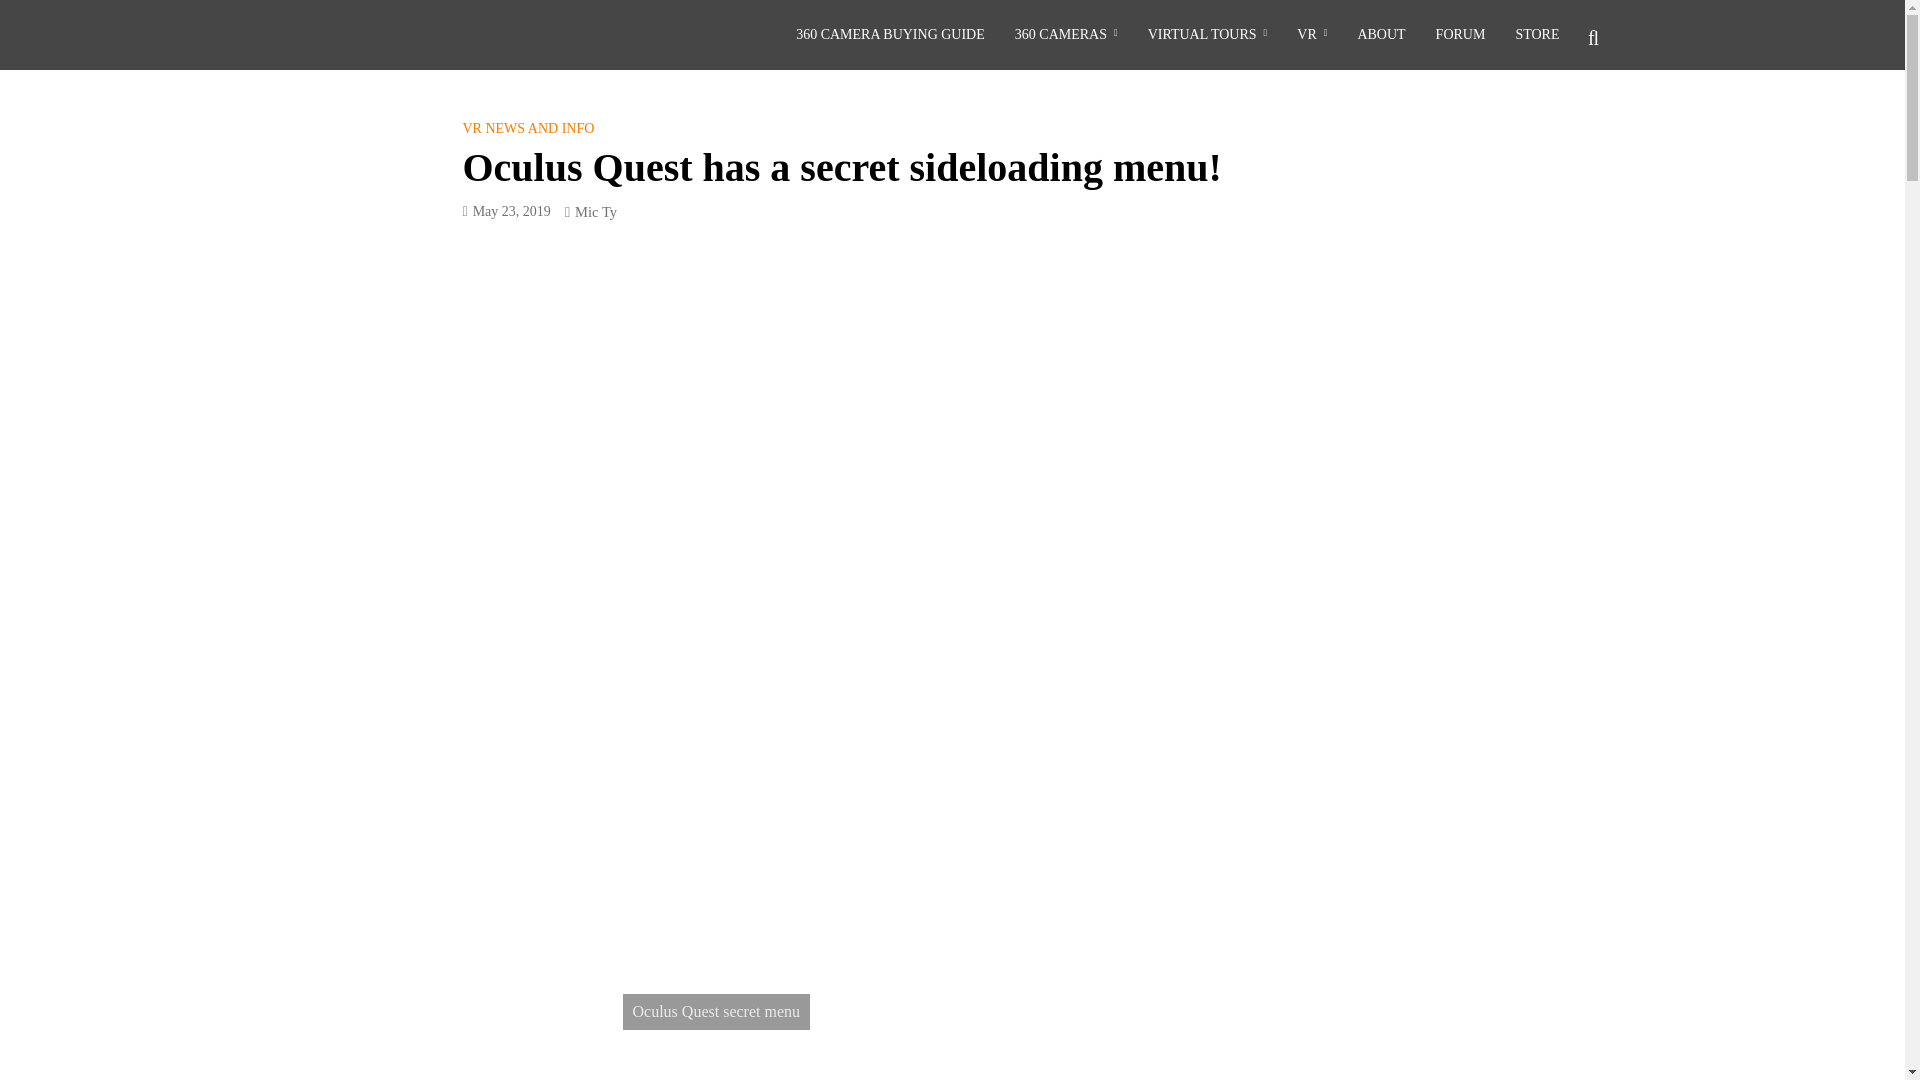 This screenshot has width=1920, height=1080. What do you see at coordinates (1207, 35) in the screenshot?
I see `VIRTUAL TOURS` at bounding box center [1207, 35].